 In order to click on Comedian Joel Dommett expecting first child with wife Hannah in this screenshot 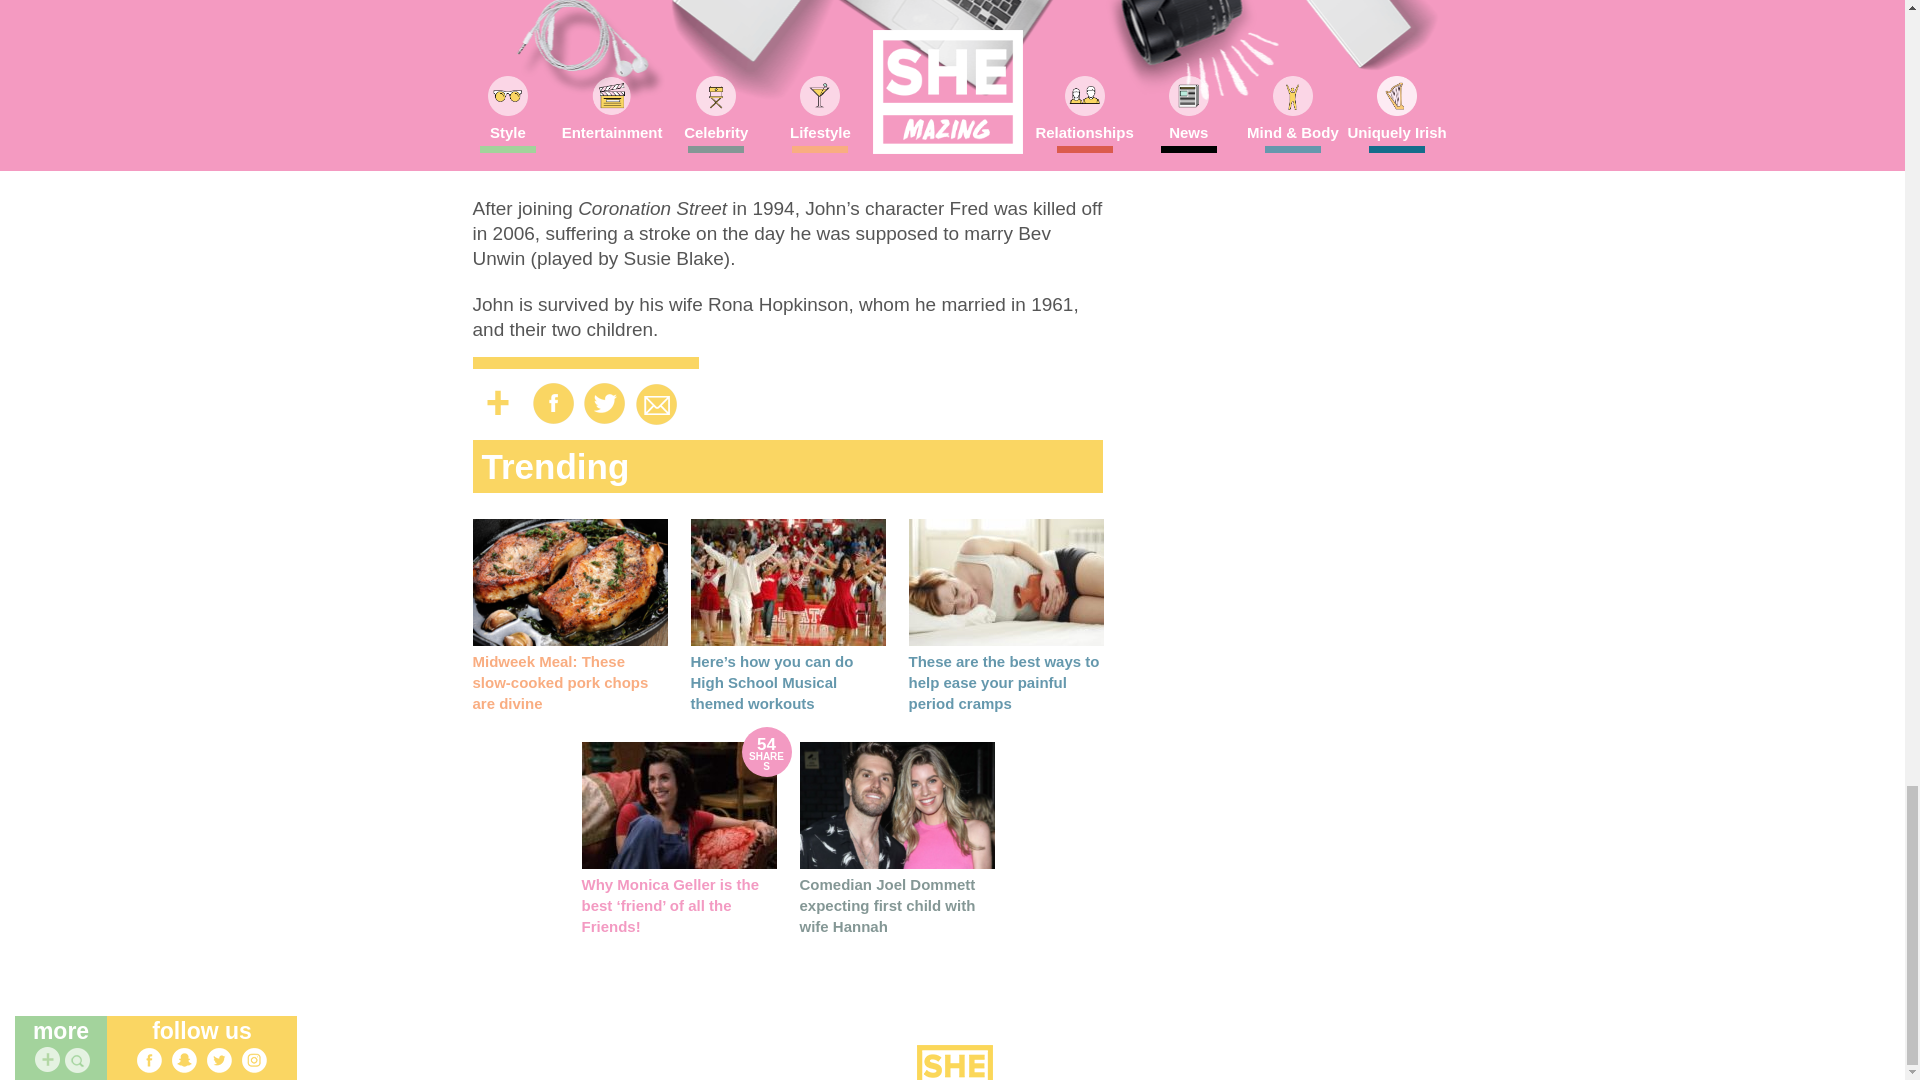, I will do `click(897, 805)`.